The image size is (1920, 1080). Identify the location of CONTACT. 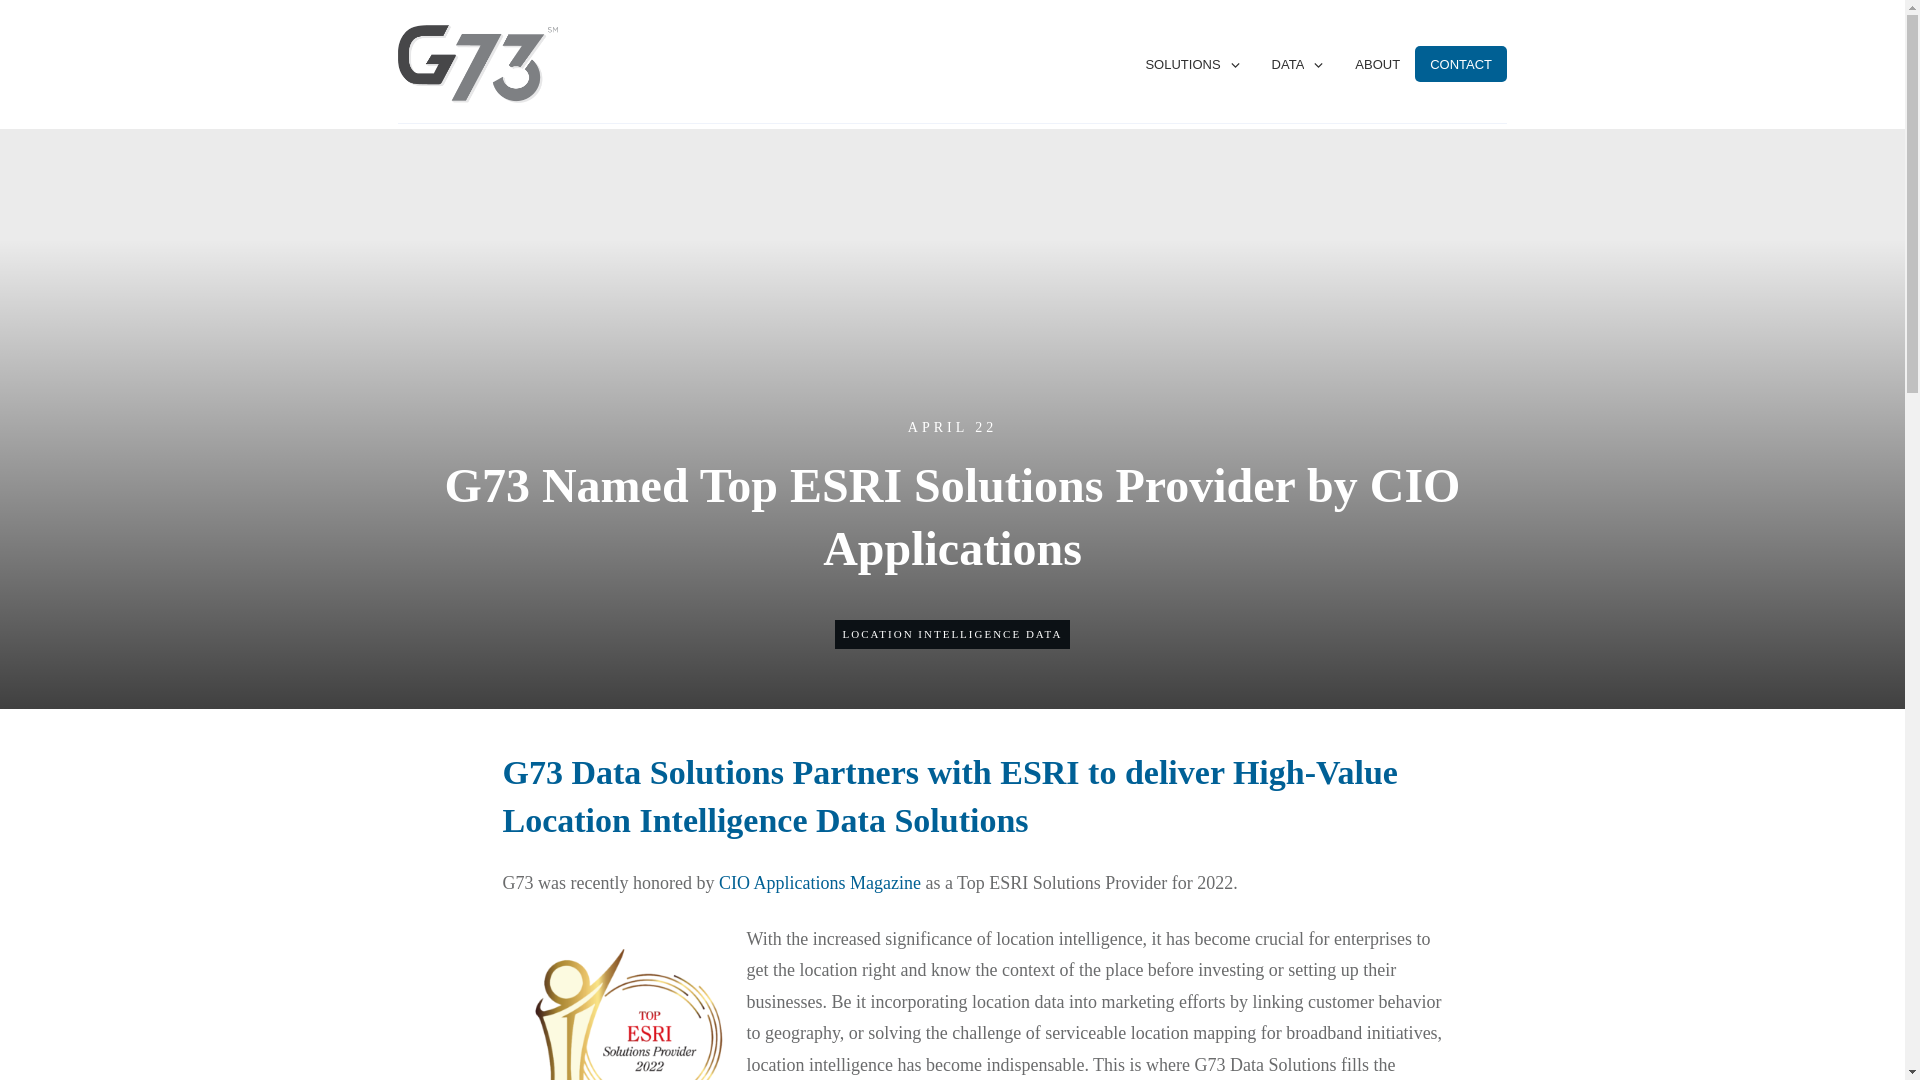
(1460, 64).